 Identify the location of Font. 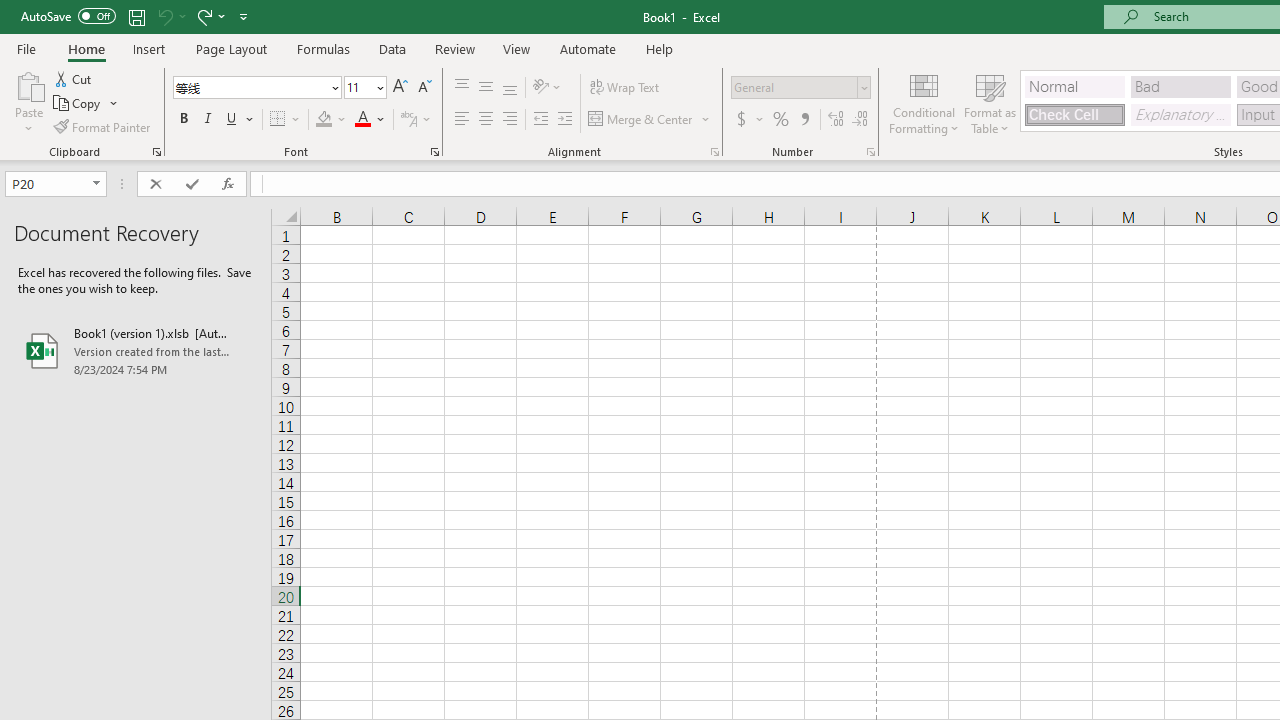
(256, 88).